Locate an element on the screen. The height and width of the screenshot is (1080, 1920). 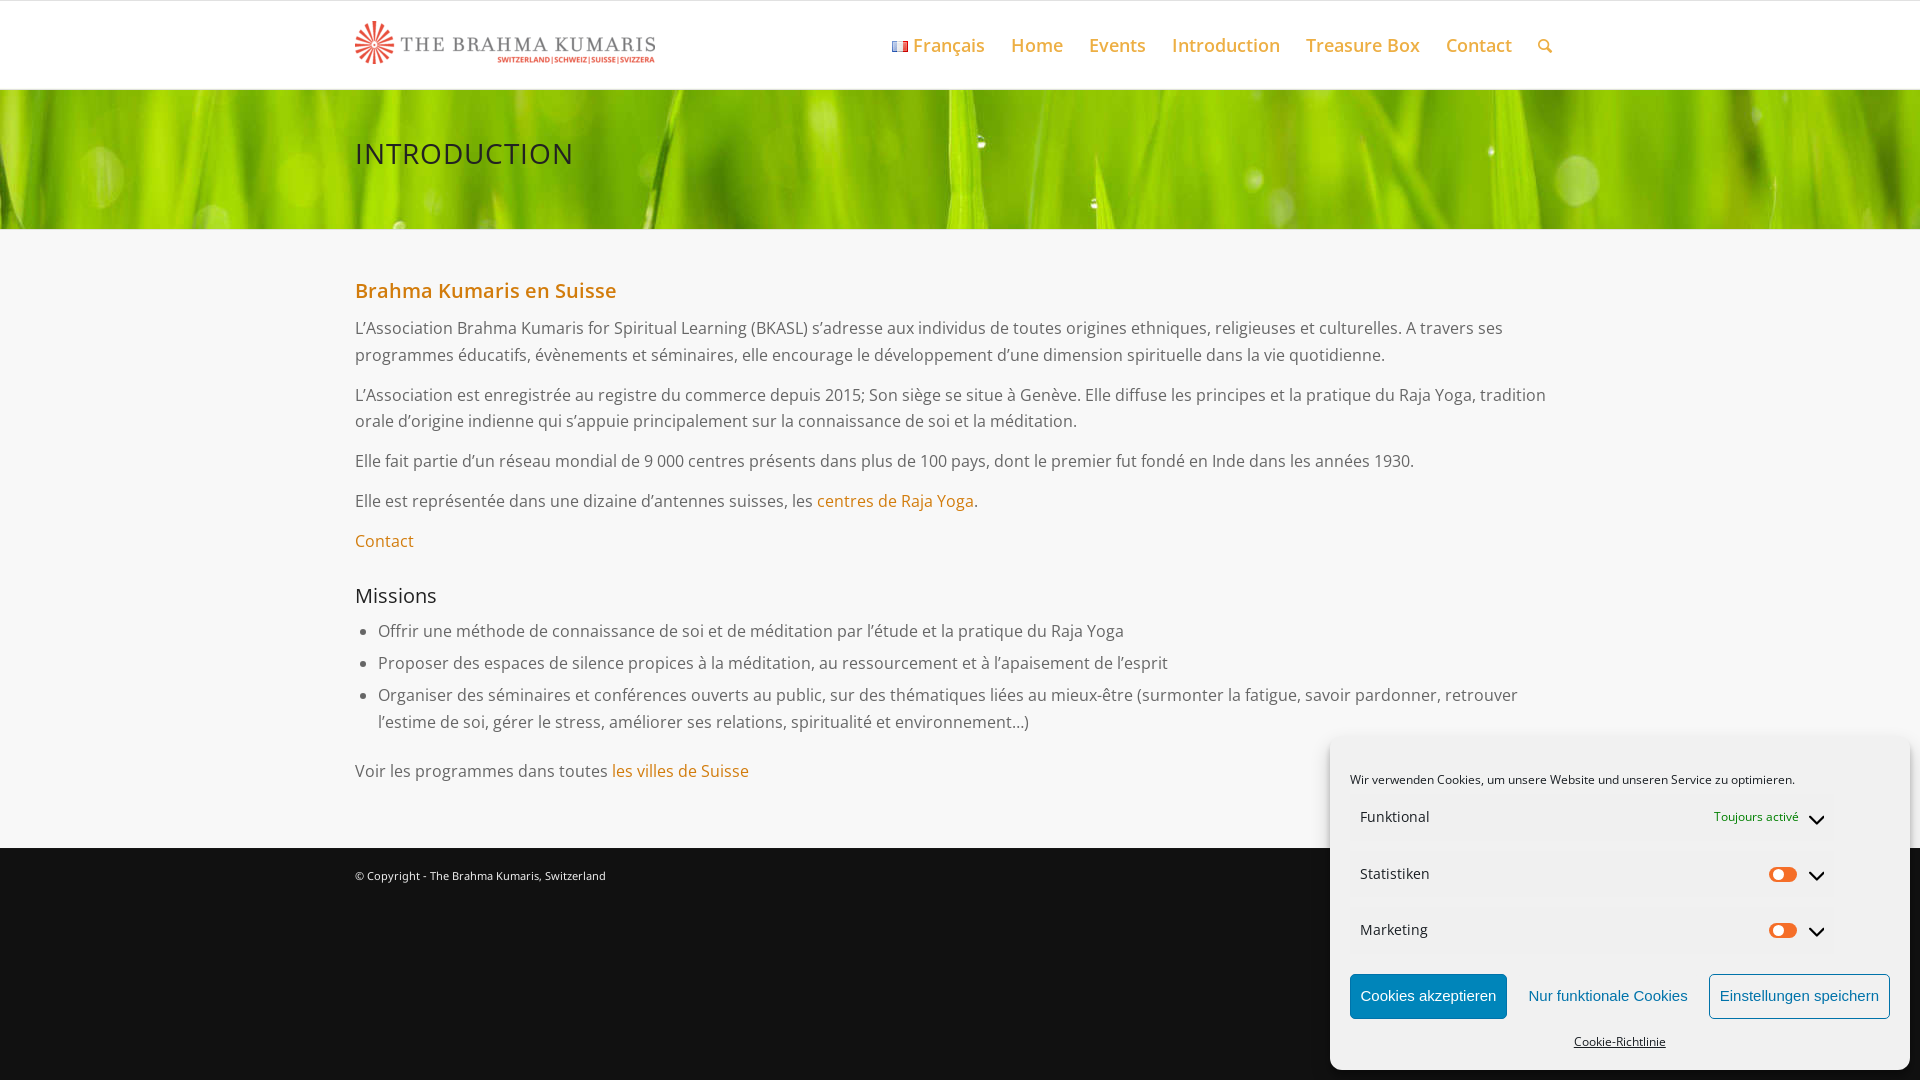
Cookie-Richtlinie is located at coordinates (1620, 1042).